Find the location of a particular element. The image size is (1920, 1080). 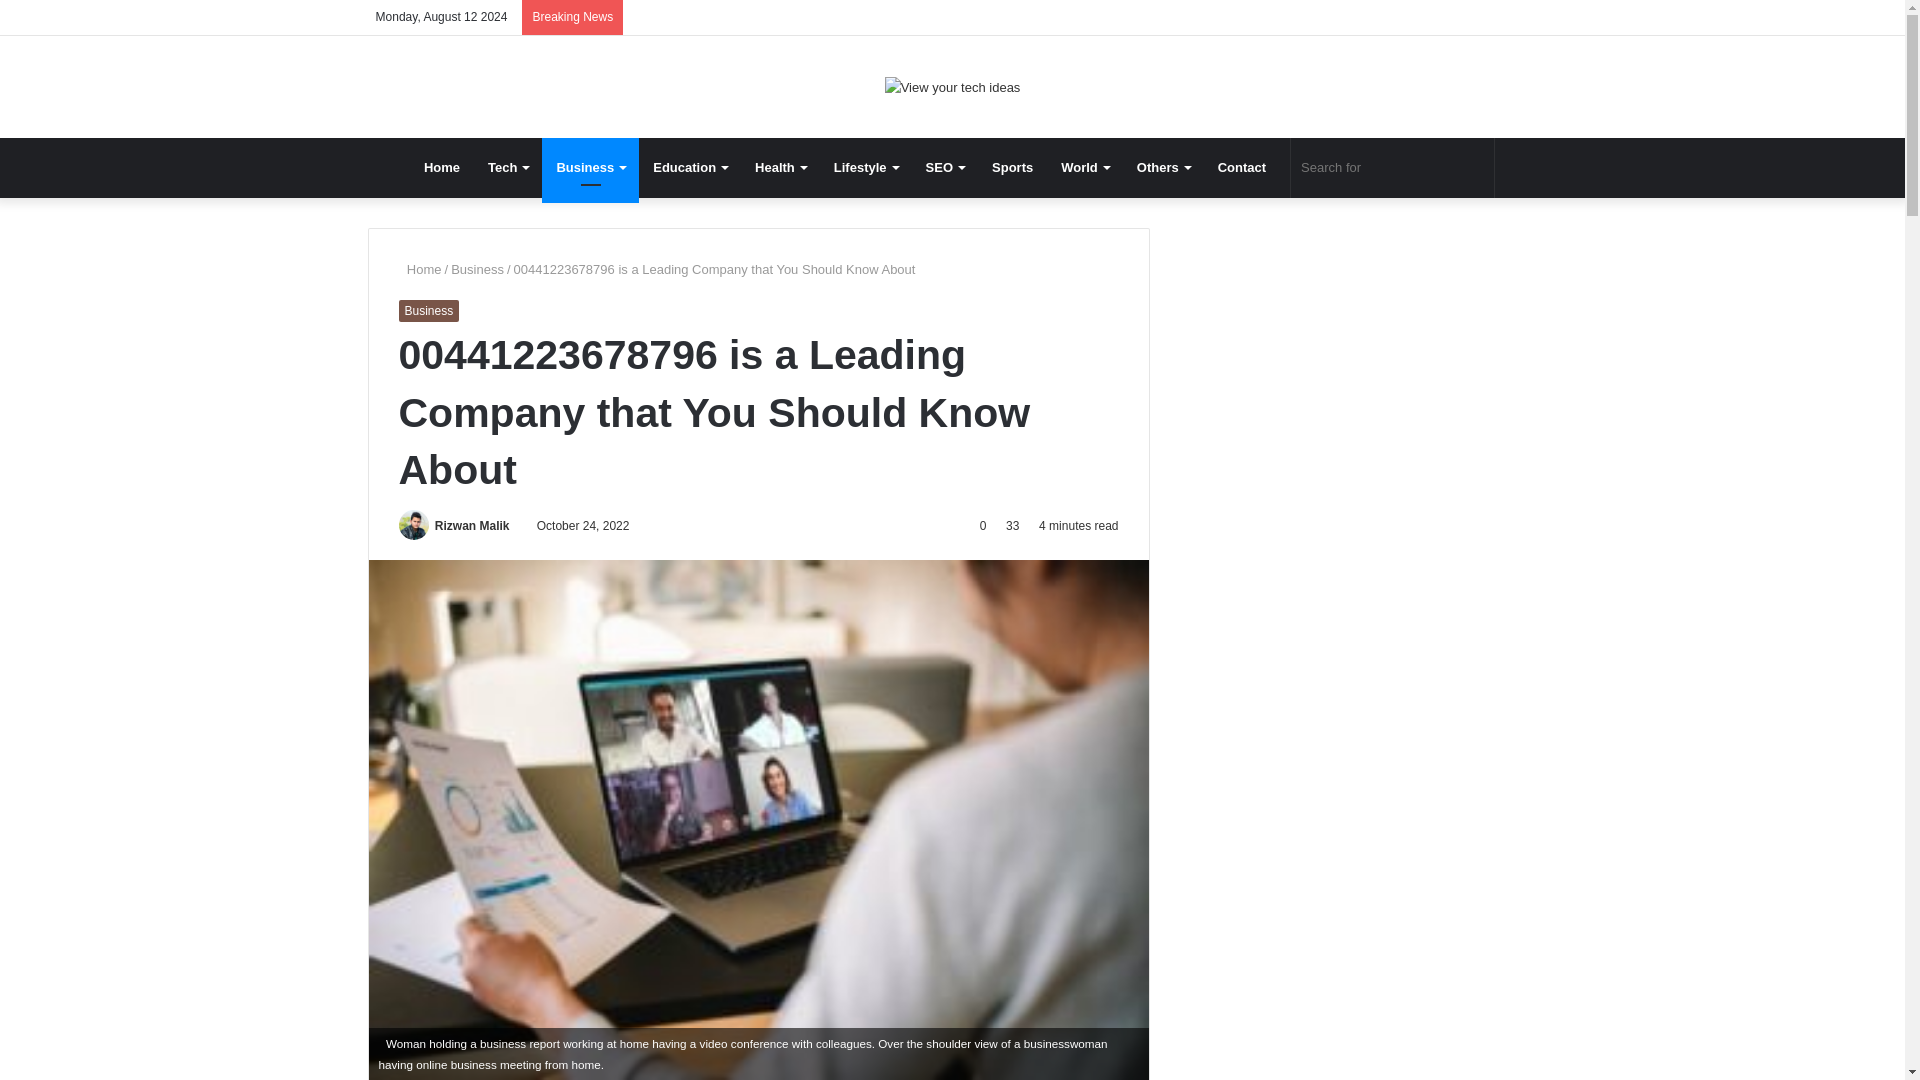

SEO is located at coordinates (944, 168).